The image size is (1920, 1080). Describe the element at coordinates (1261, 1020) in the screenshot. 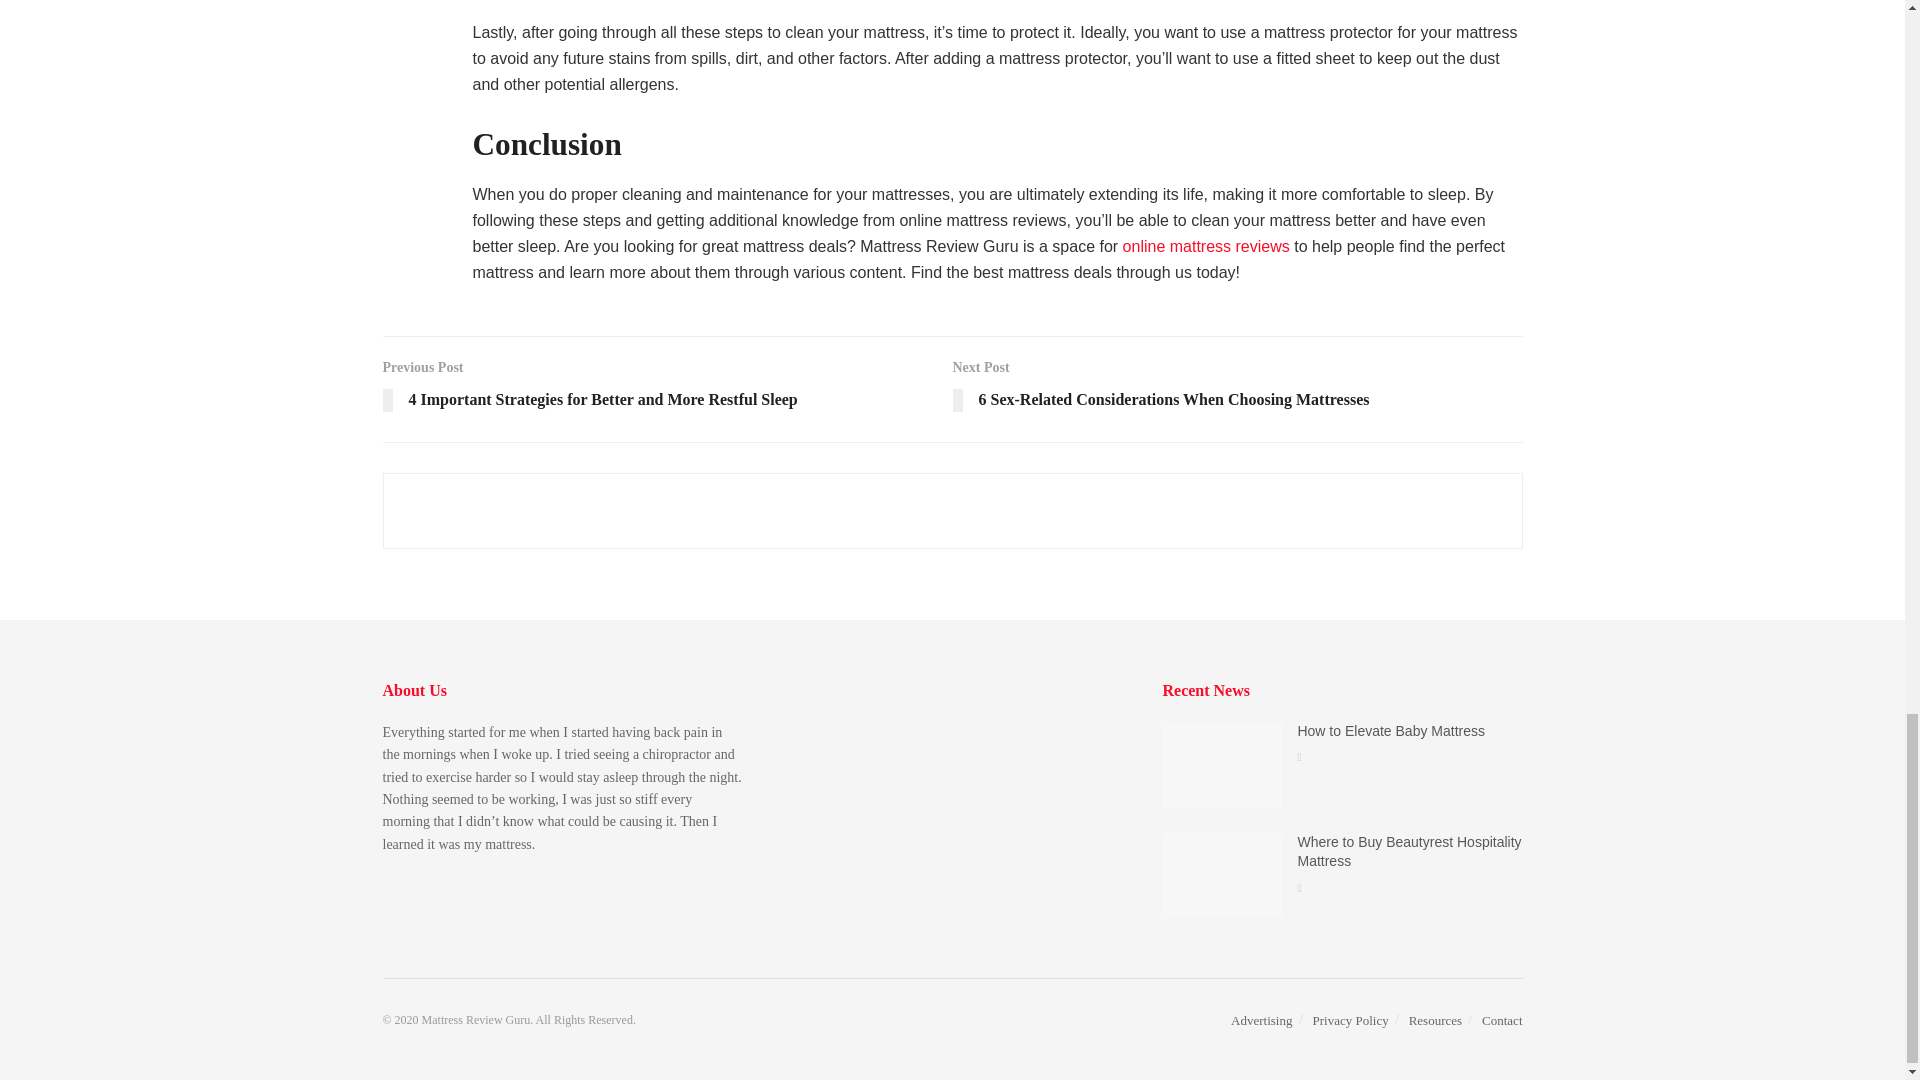

I see `Advertising` at that location.